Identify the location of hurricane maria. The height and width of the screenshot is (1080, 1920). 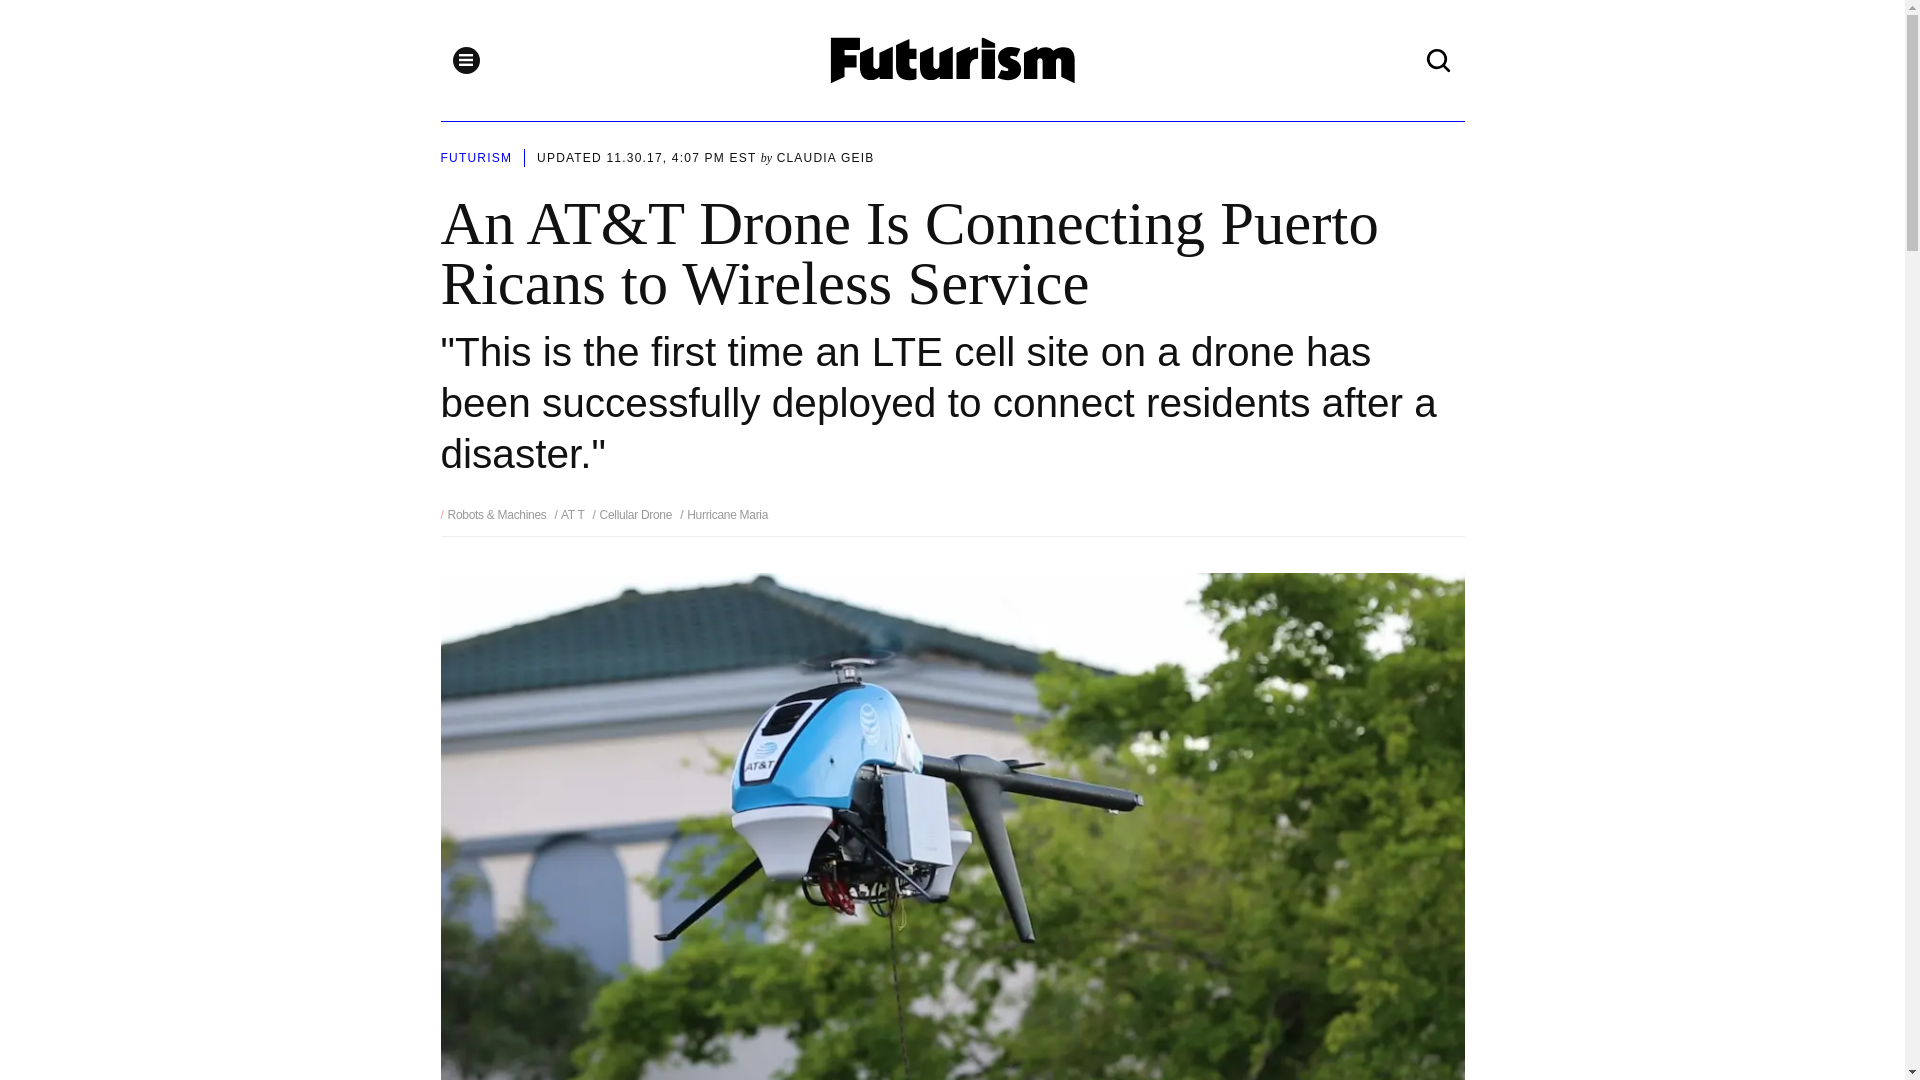
(724, 514).